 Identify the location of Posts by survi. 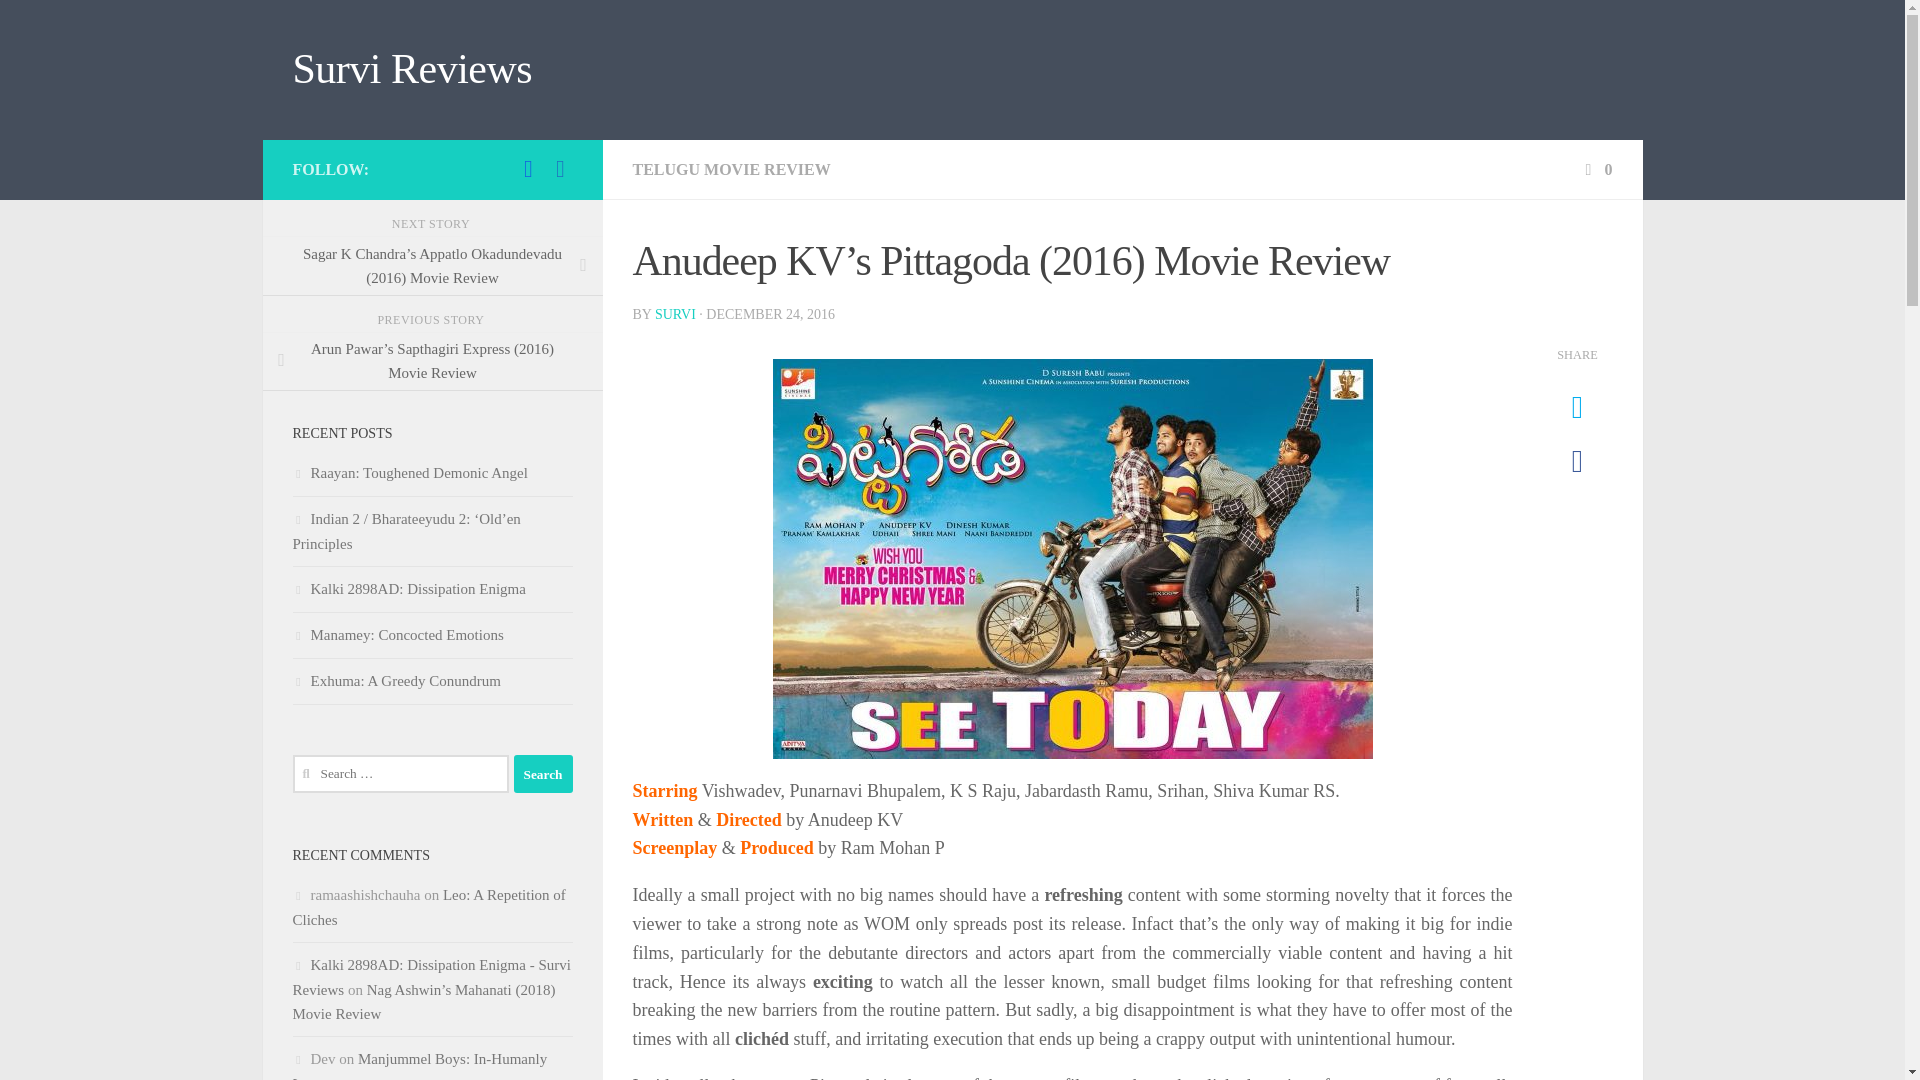
(674, 314).